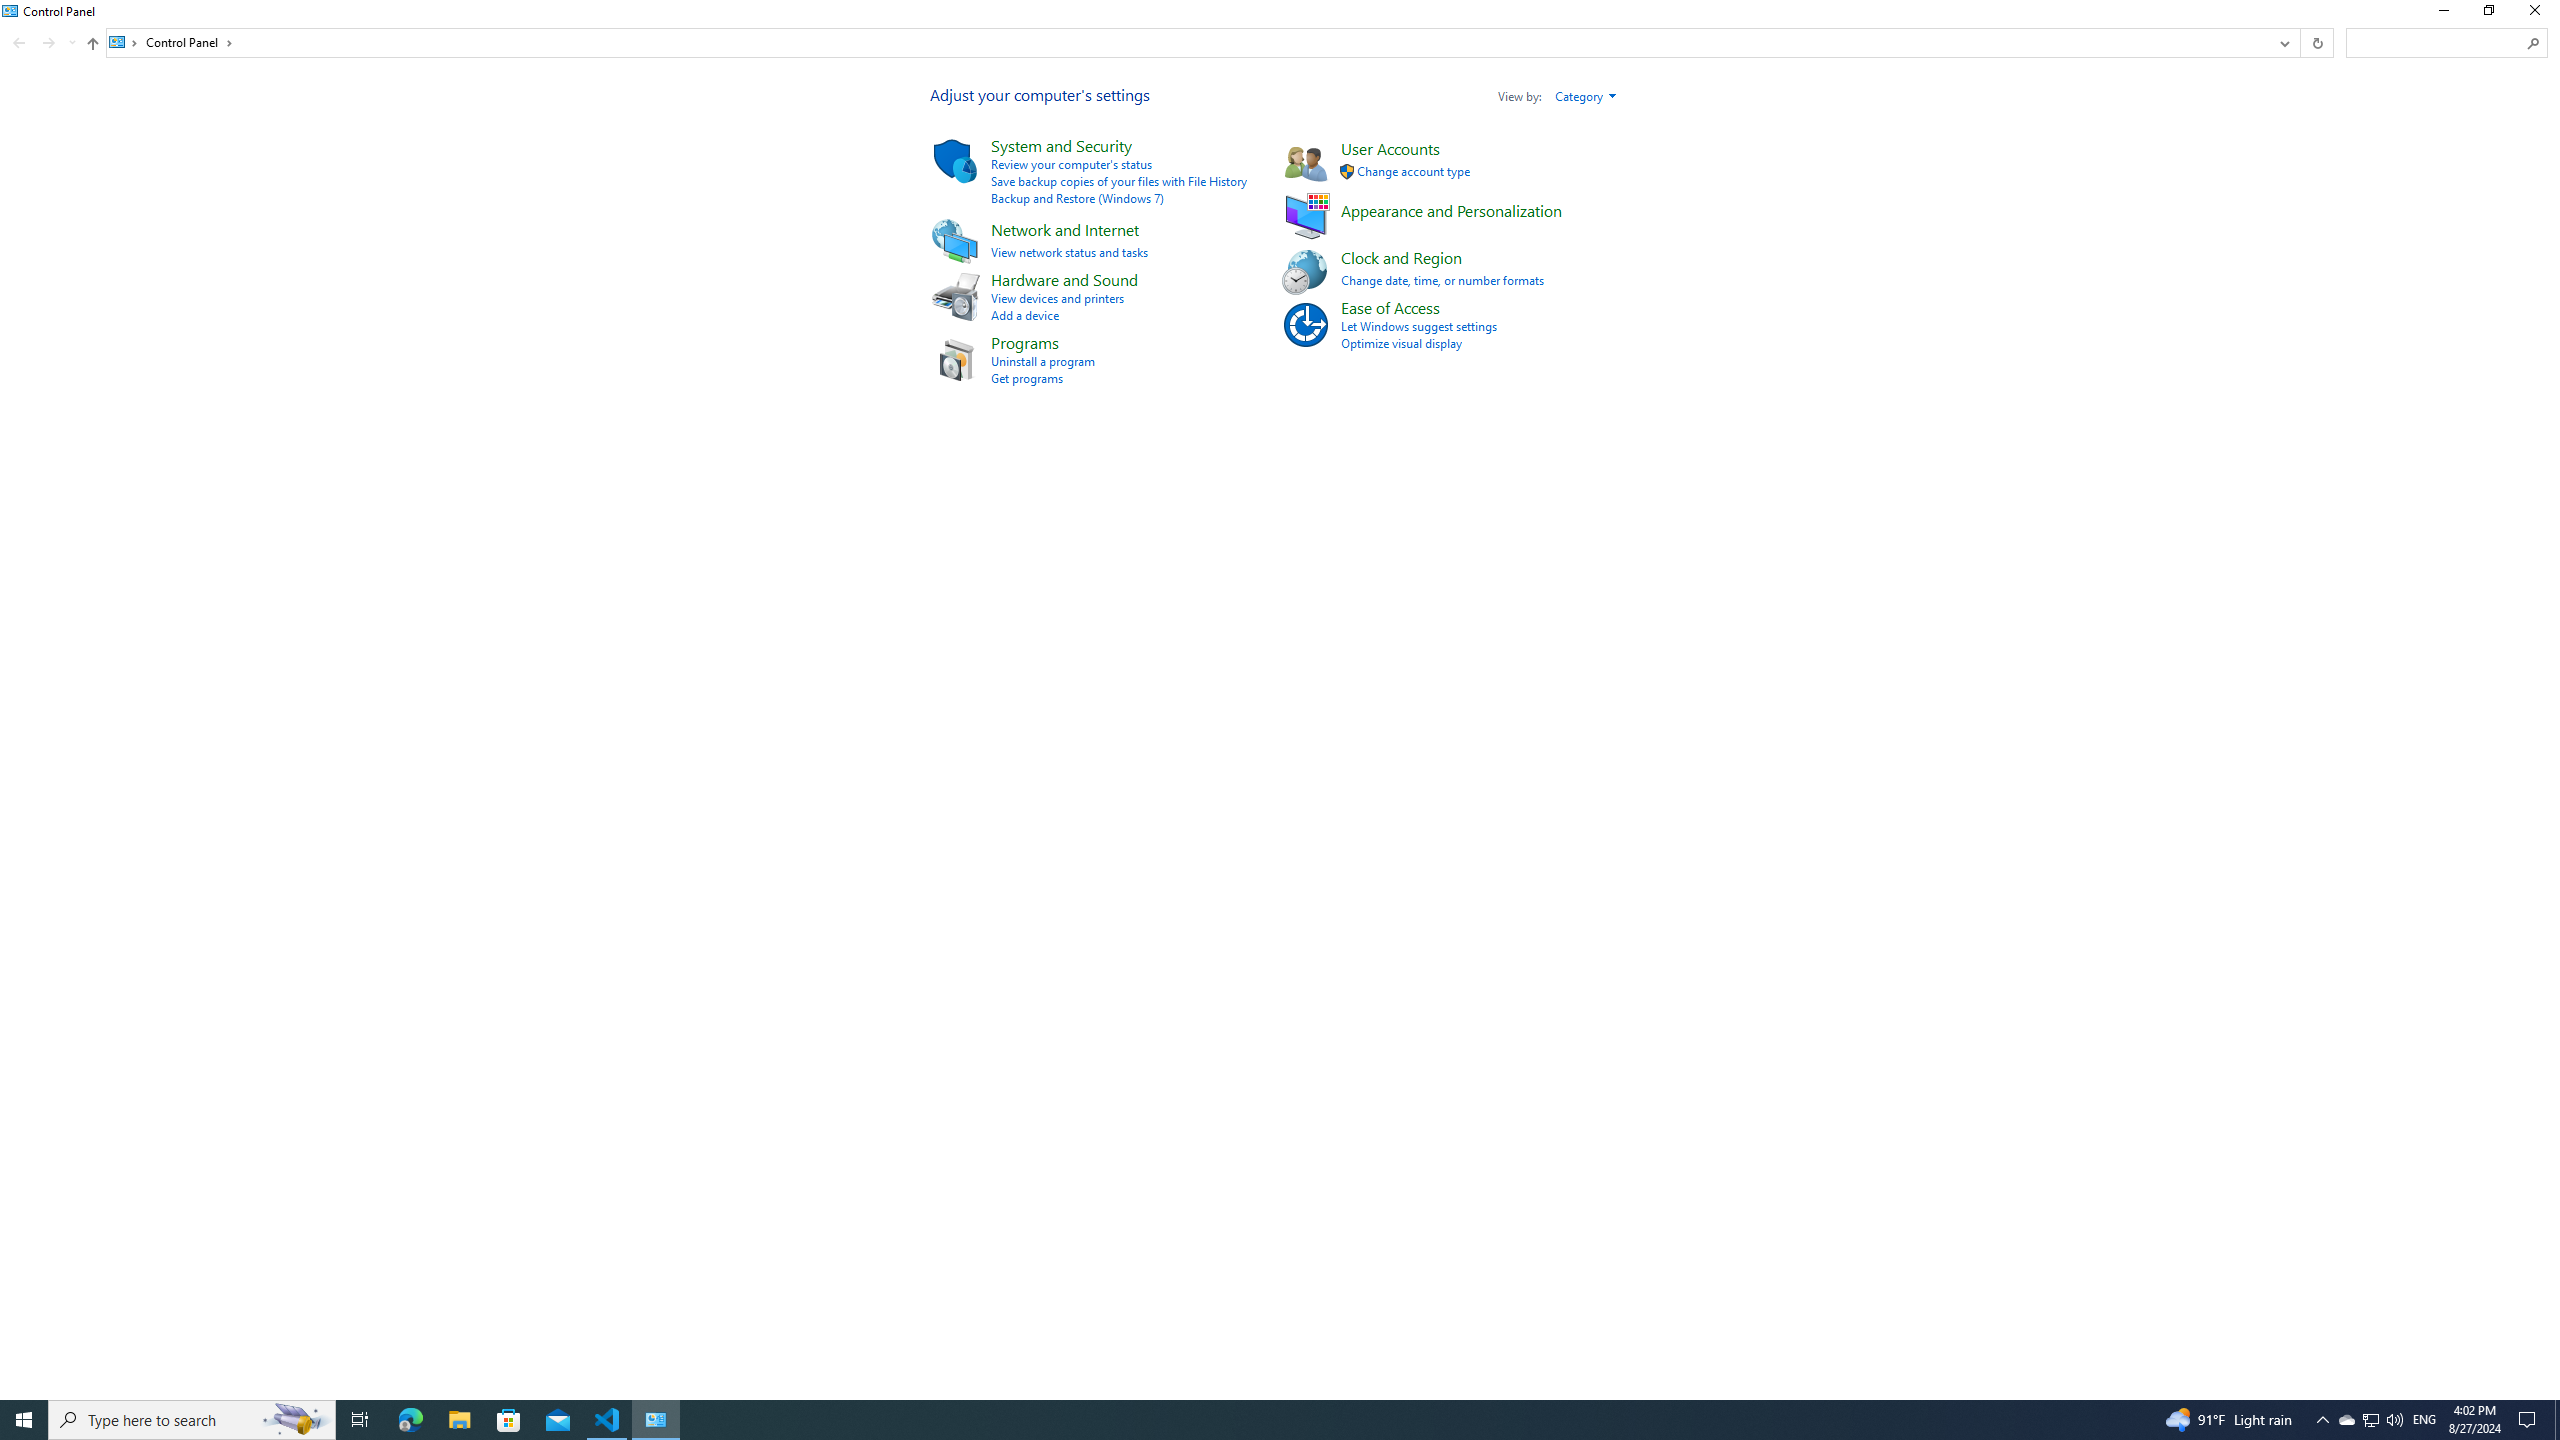 This screenshot has height=1440, width=2560. I want to click on Appearance and Personalization, so click(1451, 210).